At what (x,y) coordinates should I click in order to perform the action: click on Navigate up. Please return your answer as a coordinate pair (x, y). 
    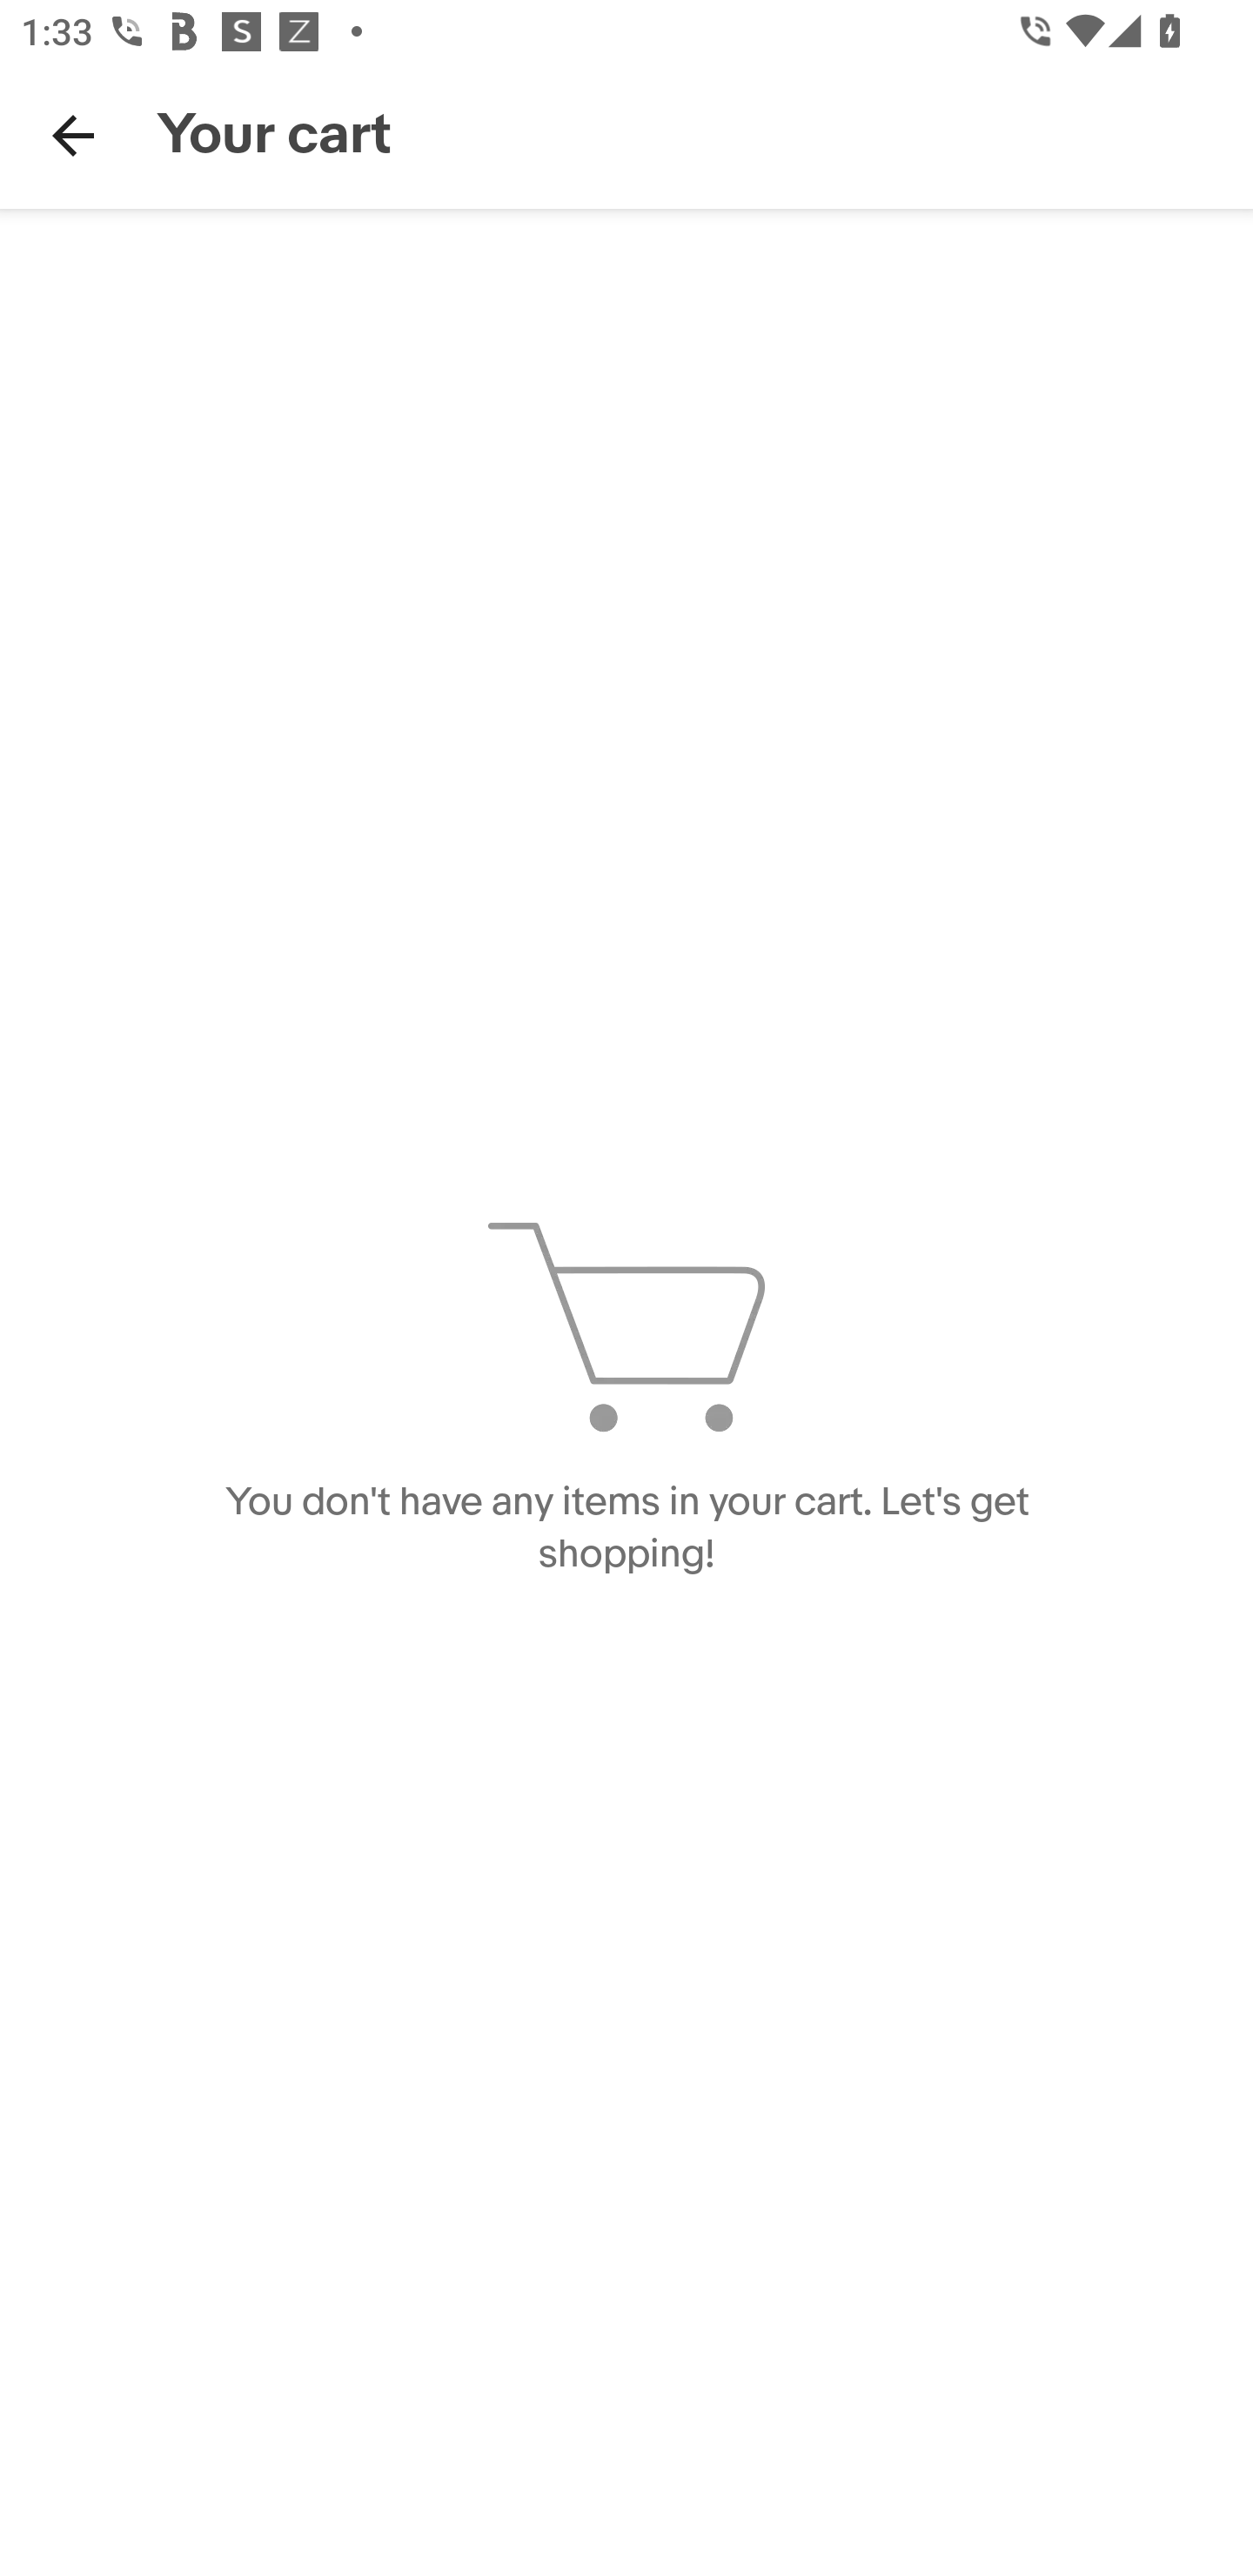
    Looking at the image, I should click on (73, 135).